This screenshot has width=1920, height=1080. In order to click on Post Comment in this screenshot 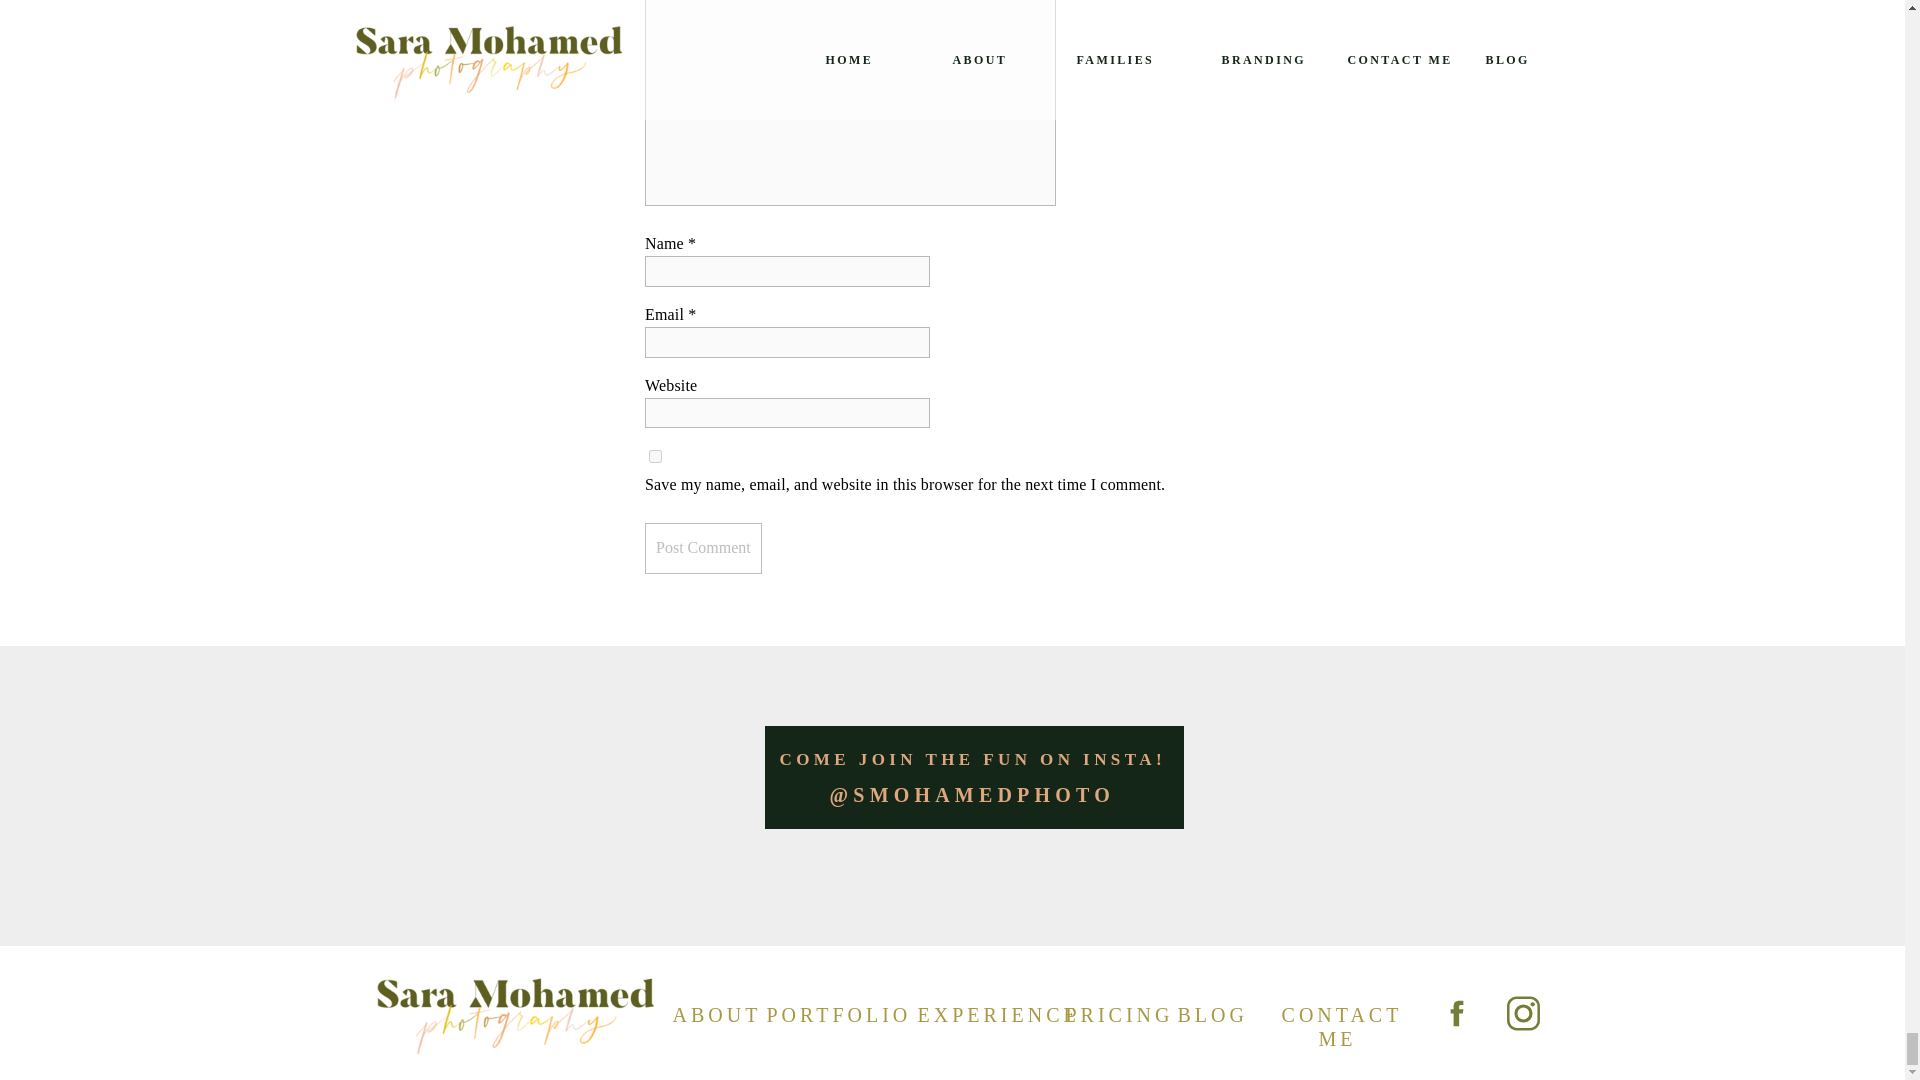, I will do `click(704, 548)`.